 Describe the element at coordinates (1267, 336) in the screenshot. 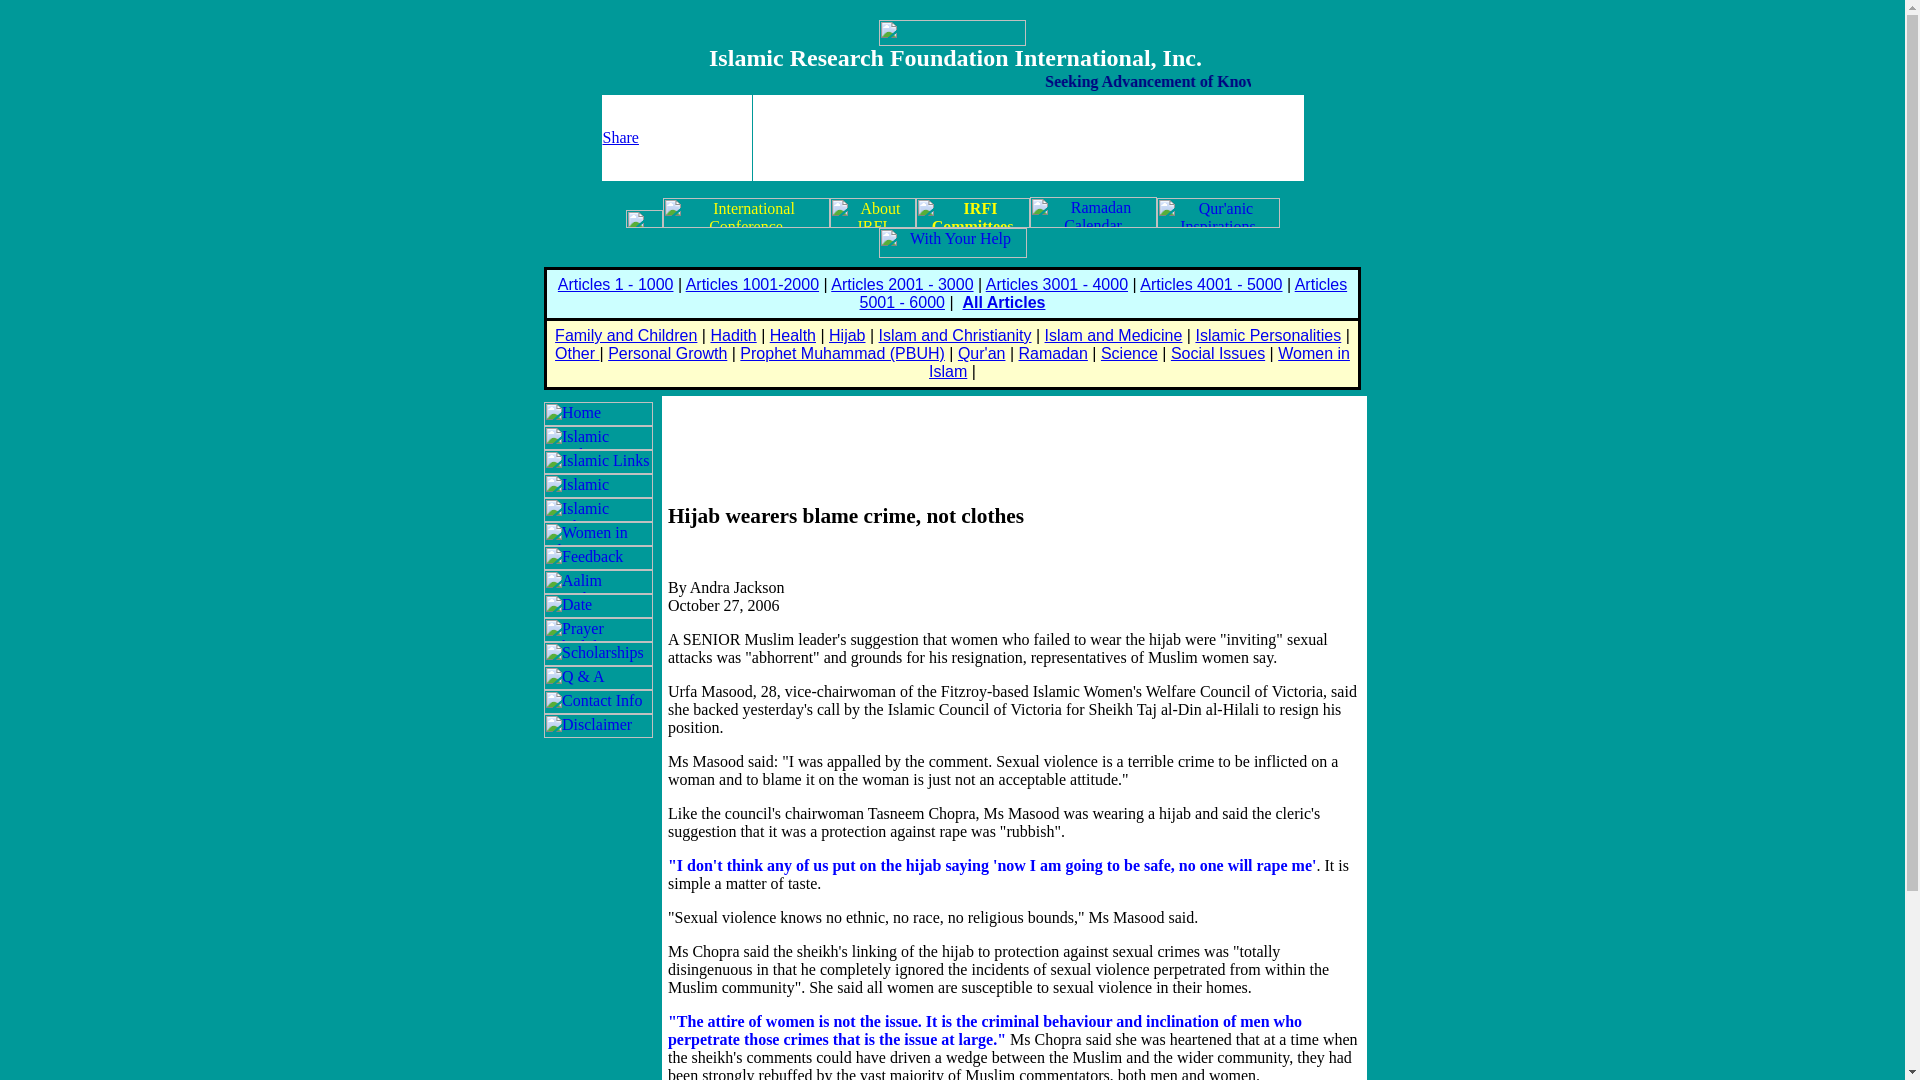

I see `Islamic Personalities` at that location.